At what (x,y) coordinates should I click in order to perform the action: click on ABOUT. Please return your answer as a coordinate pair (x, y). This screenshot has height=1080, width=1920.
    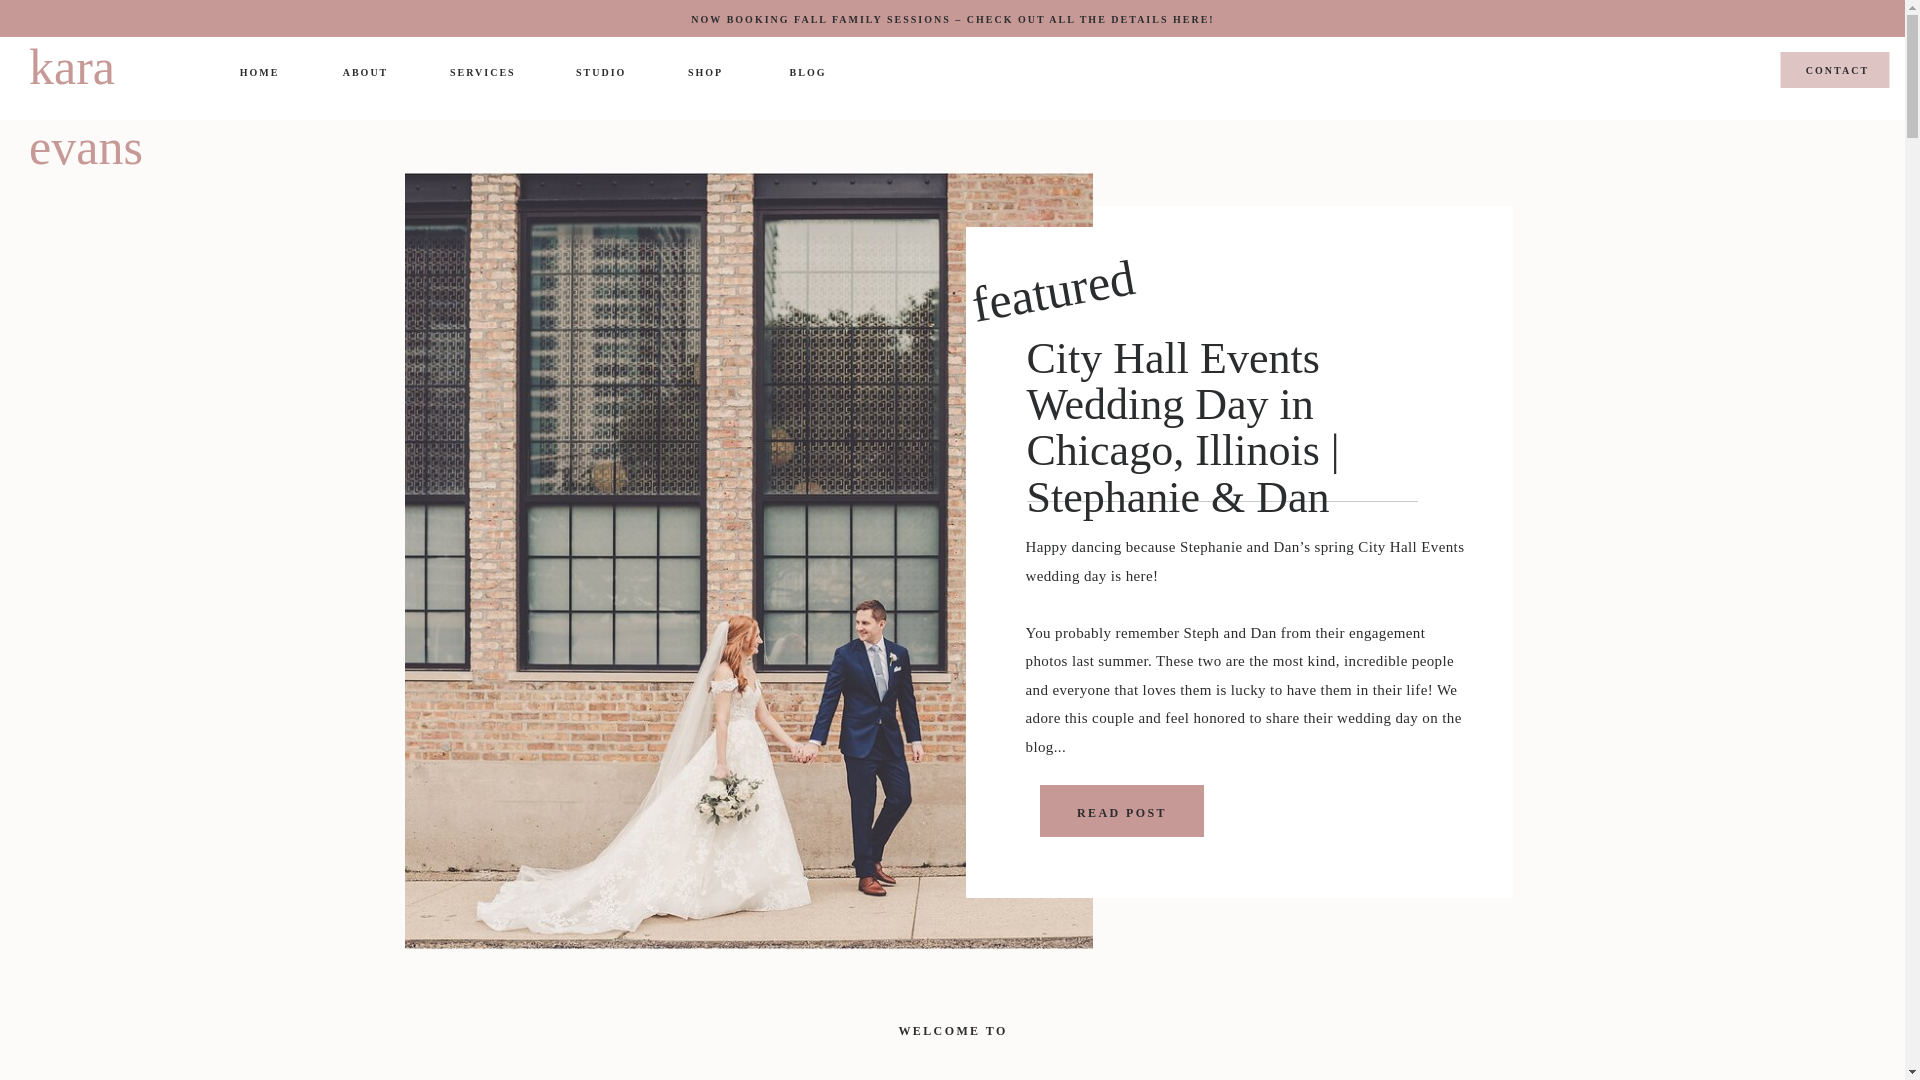
    Looking at the image, I should click on (365, 72).